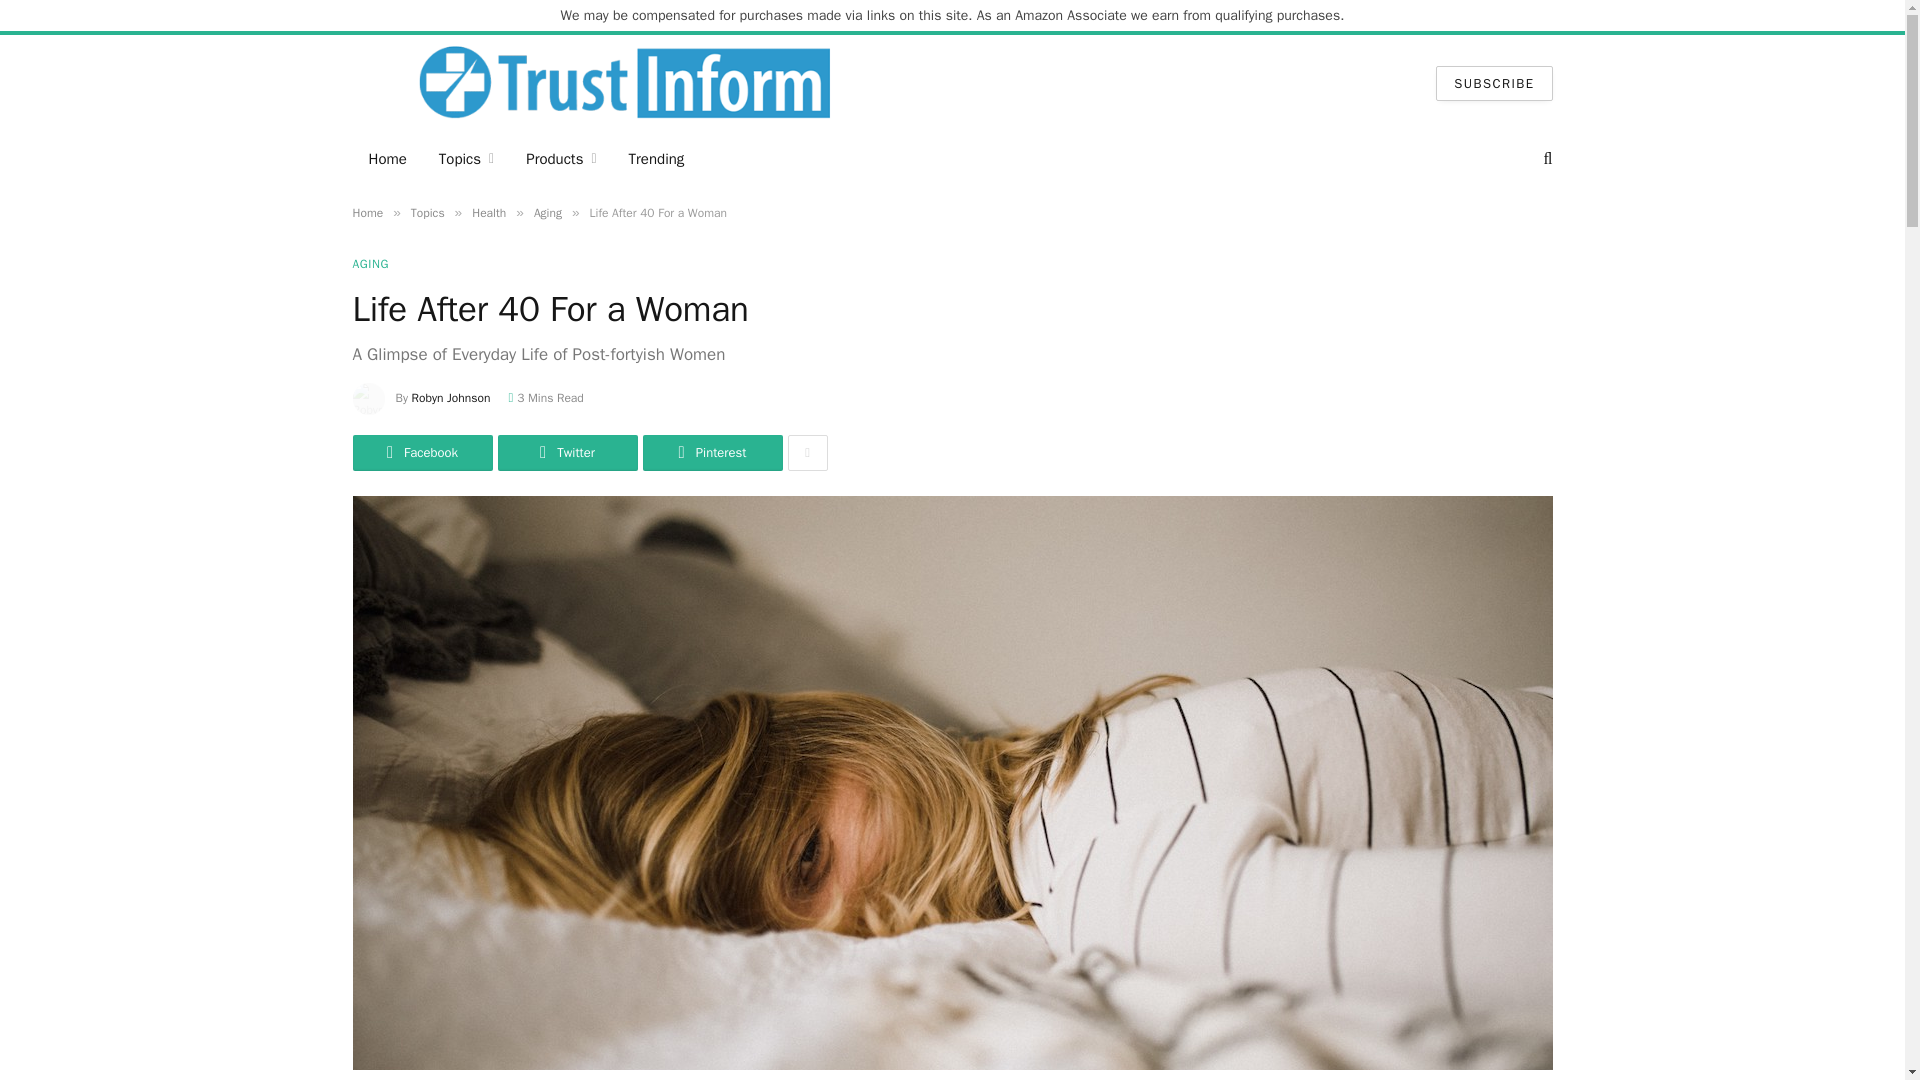 The image size is (1920, 1080). Describe the element at coordinates (366, 213) in the screenshot. I see `Home` at that location.